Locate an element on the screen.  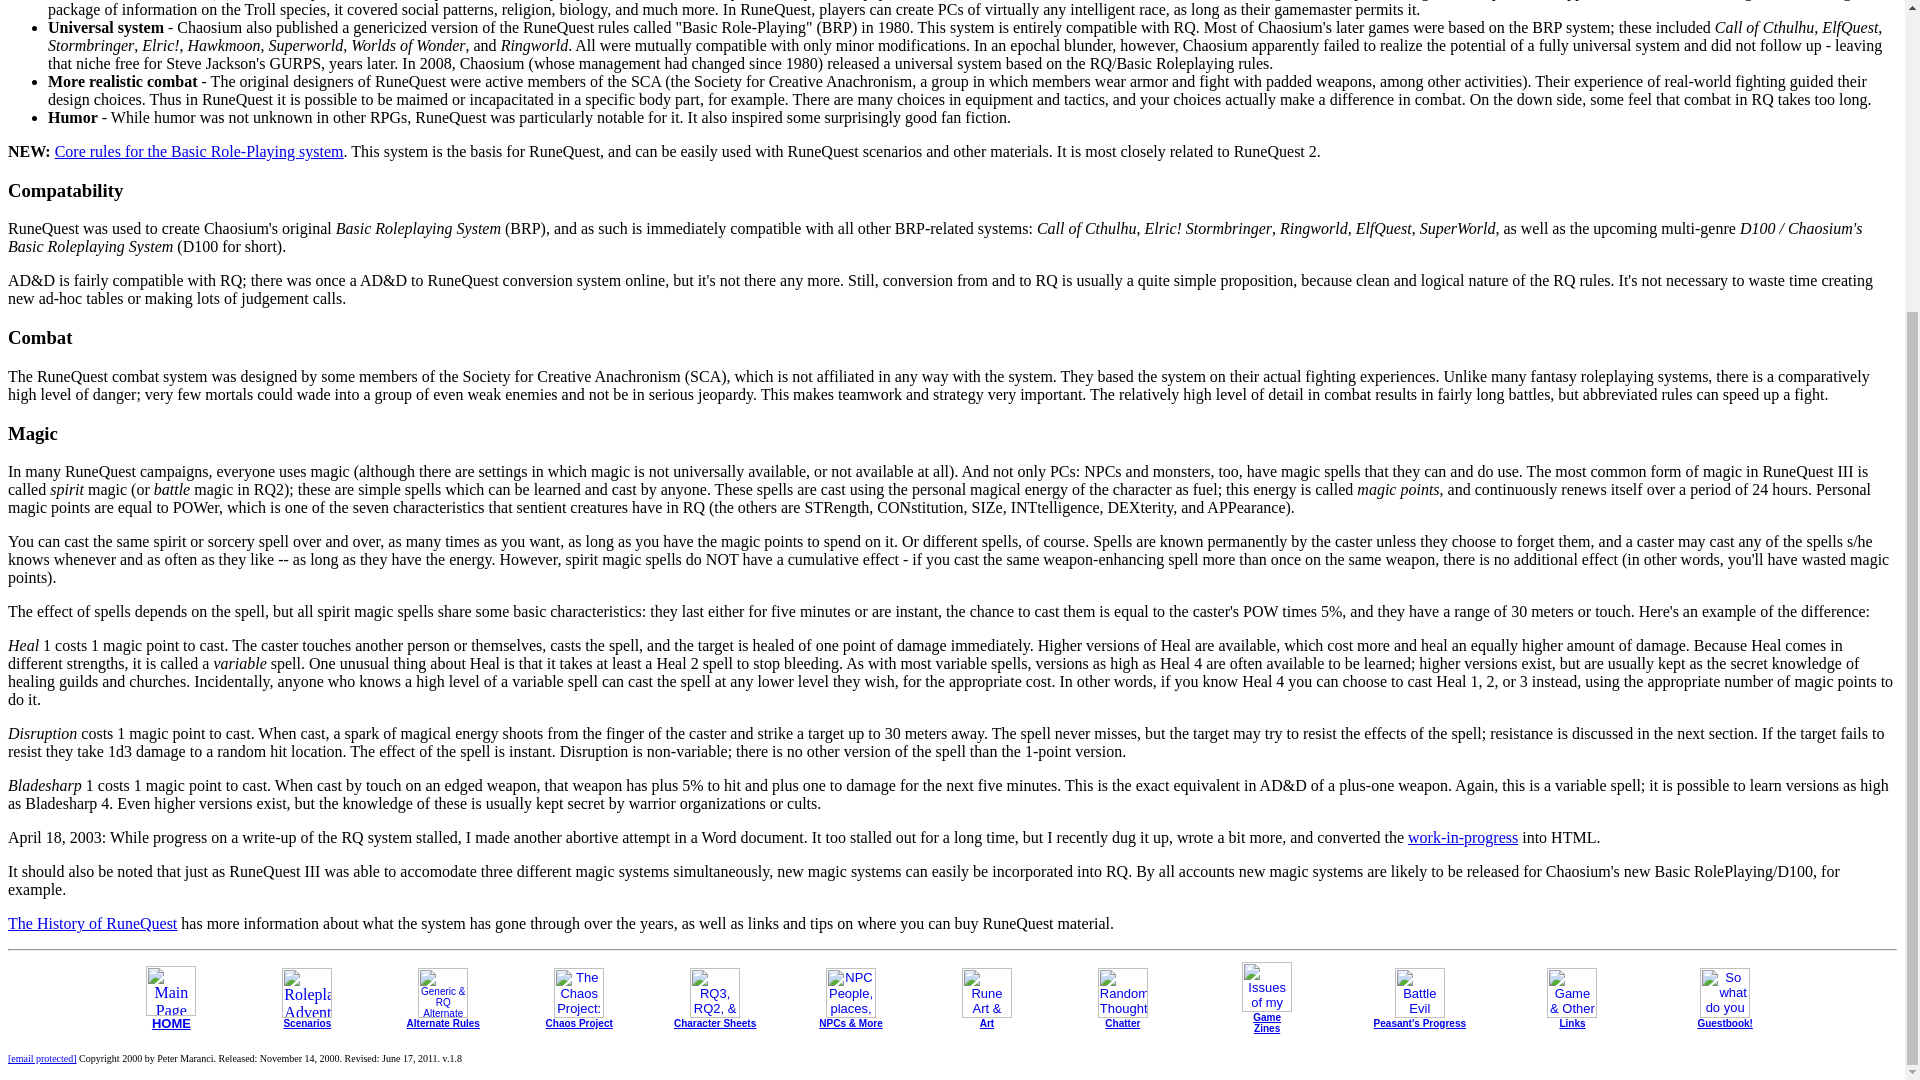
Core rules for the Basic Role-Playing system is located at coordinates (199, 150).